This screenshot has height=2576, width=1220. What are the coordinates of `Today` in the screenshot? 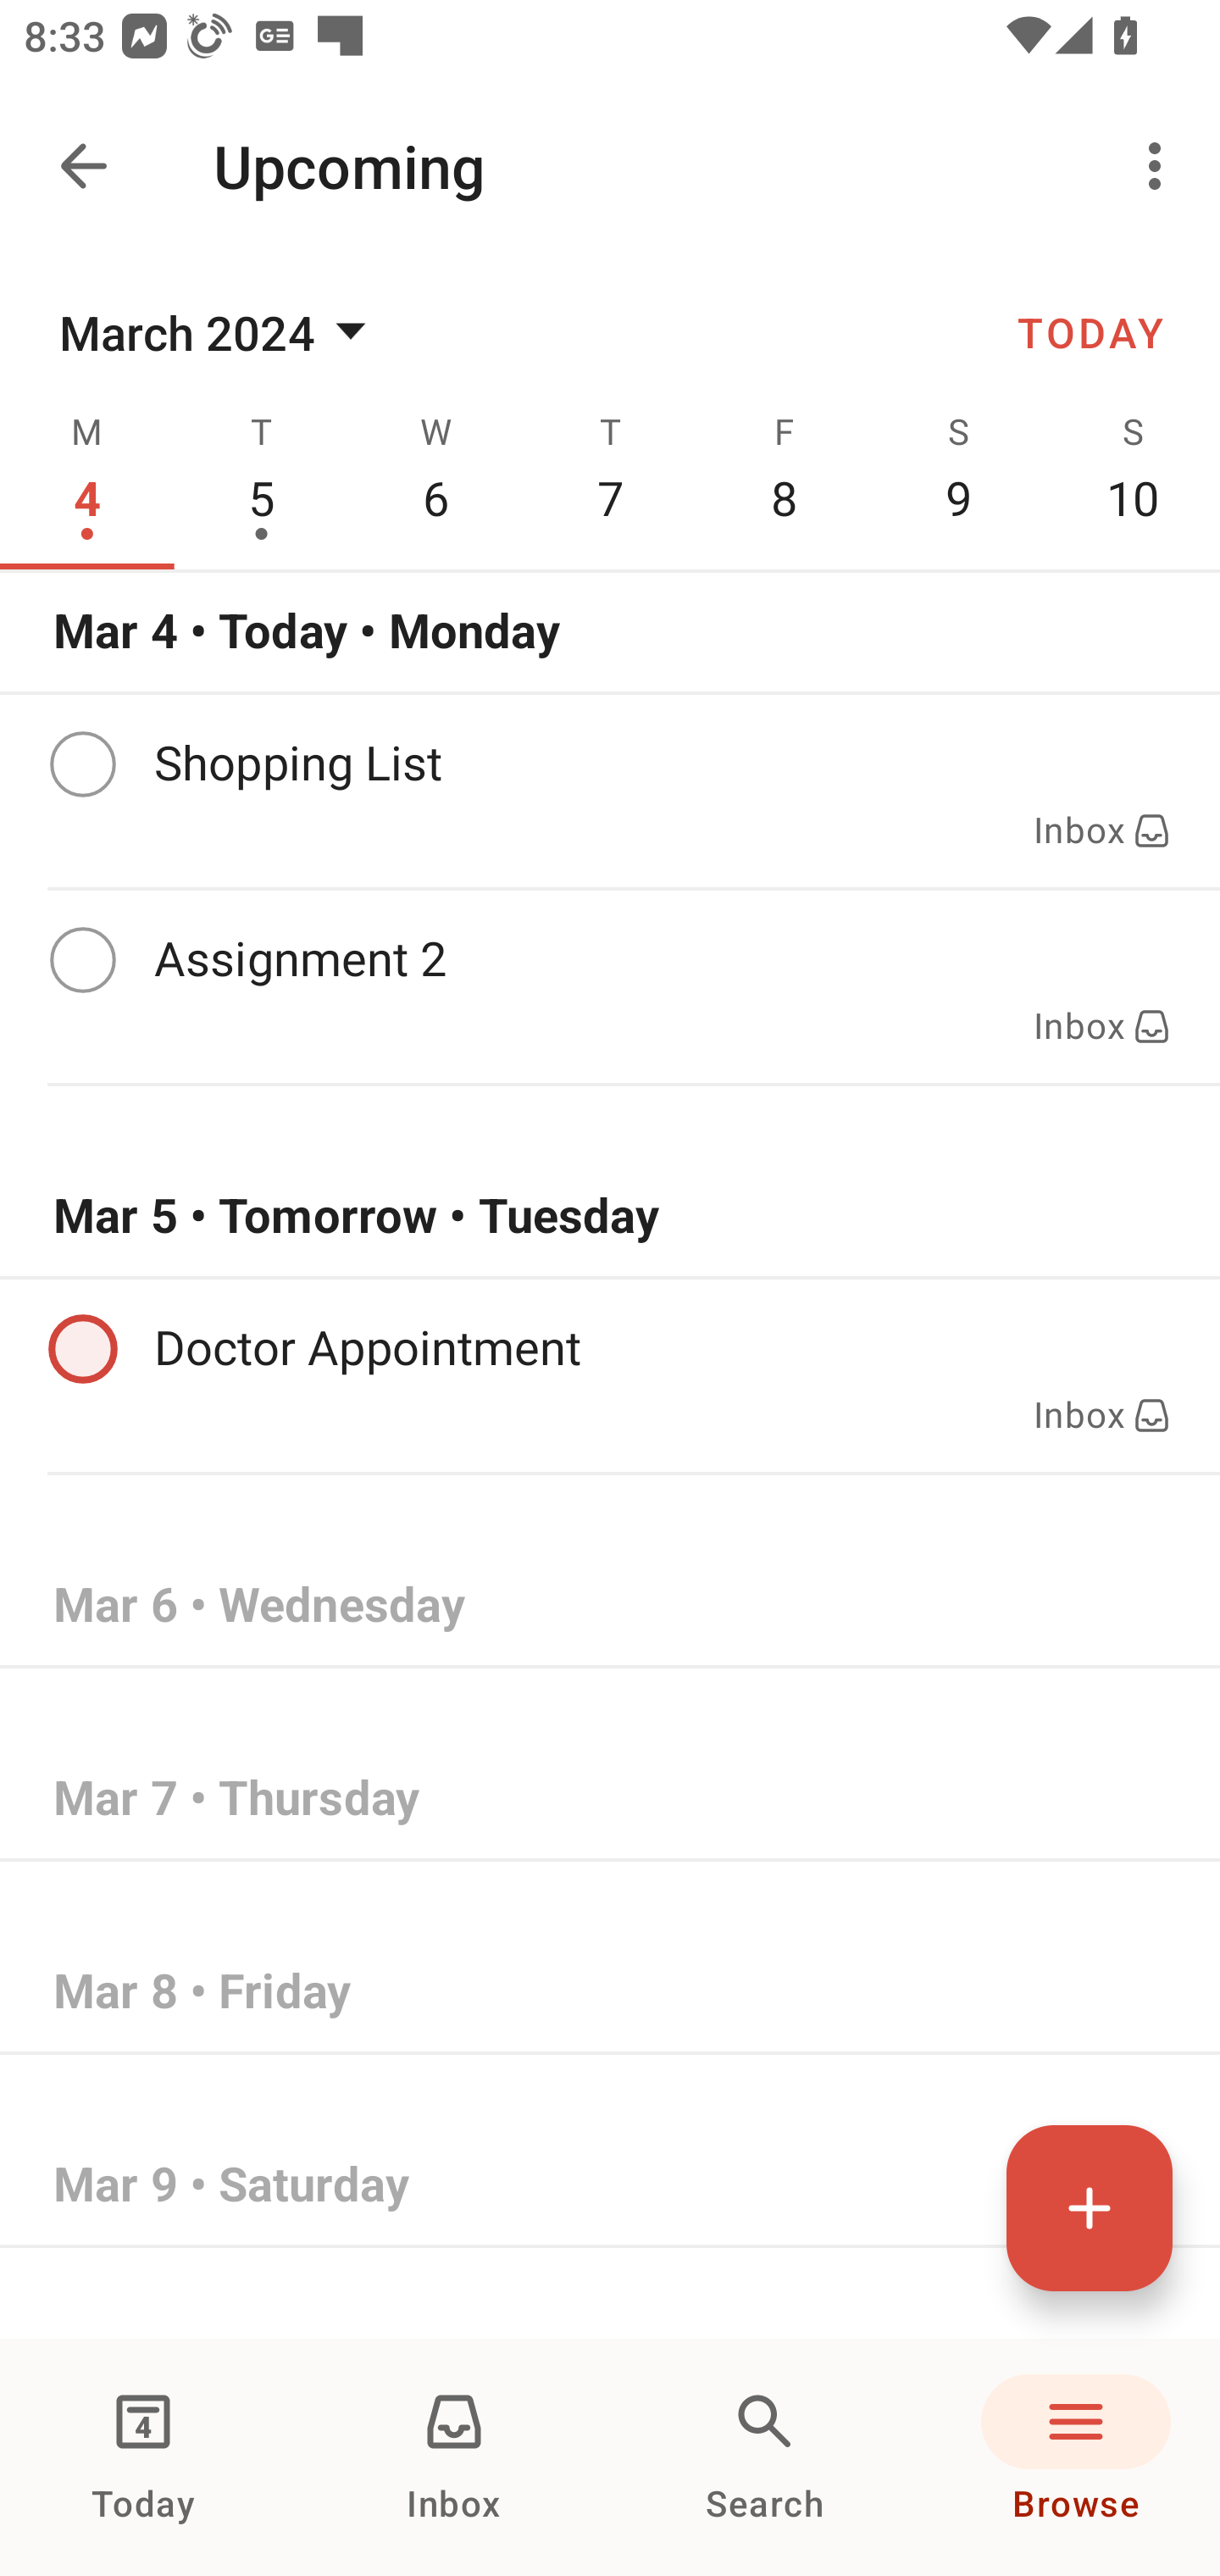 It's located at (143, 2457).